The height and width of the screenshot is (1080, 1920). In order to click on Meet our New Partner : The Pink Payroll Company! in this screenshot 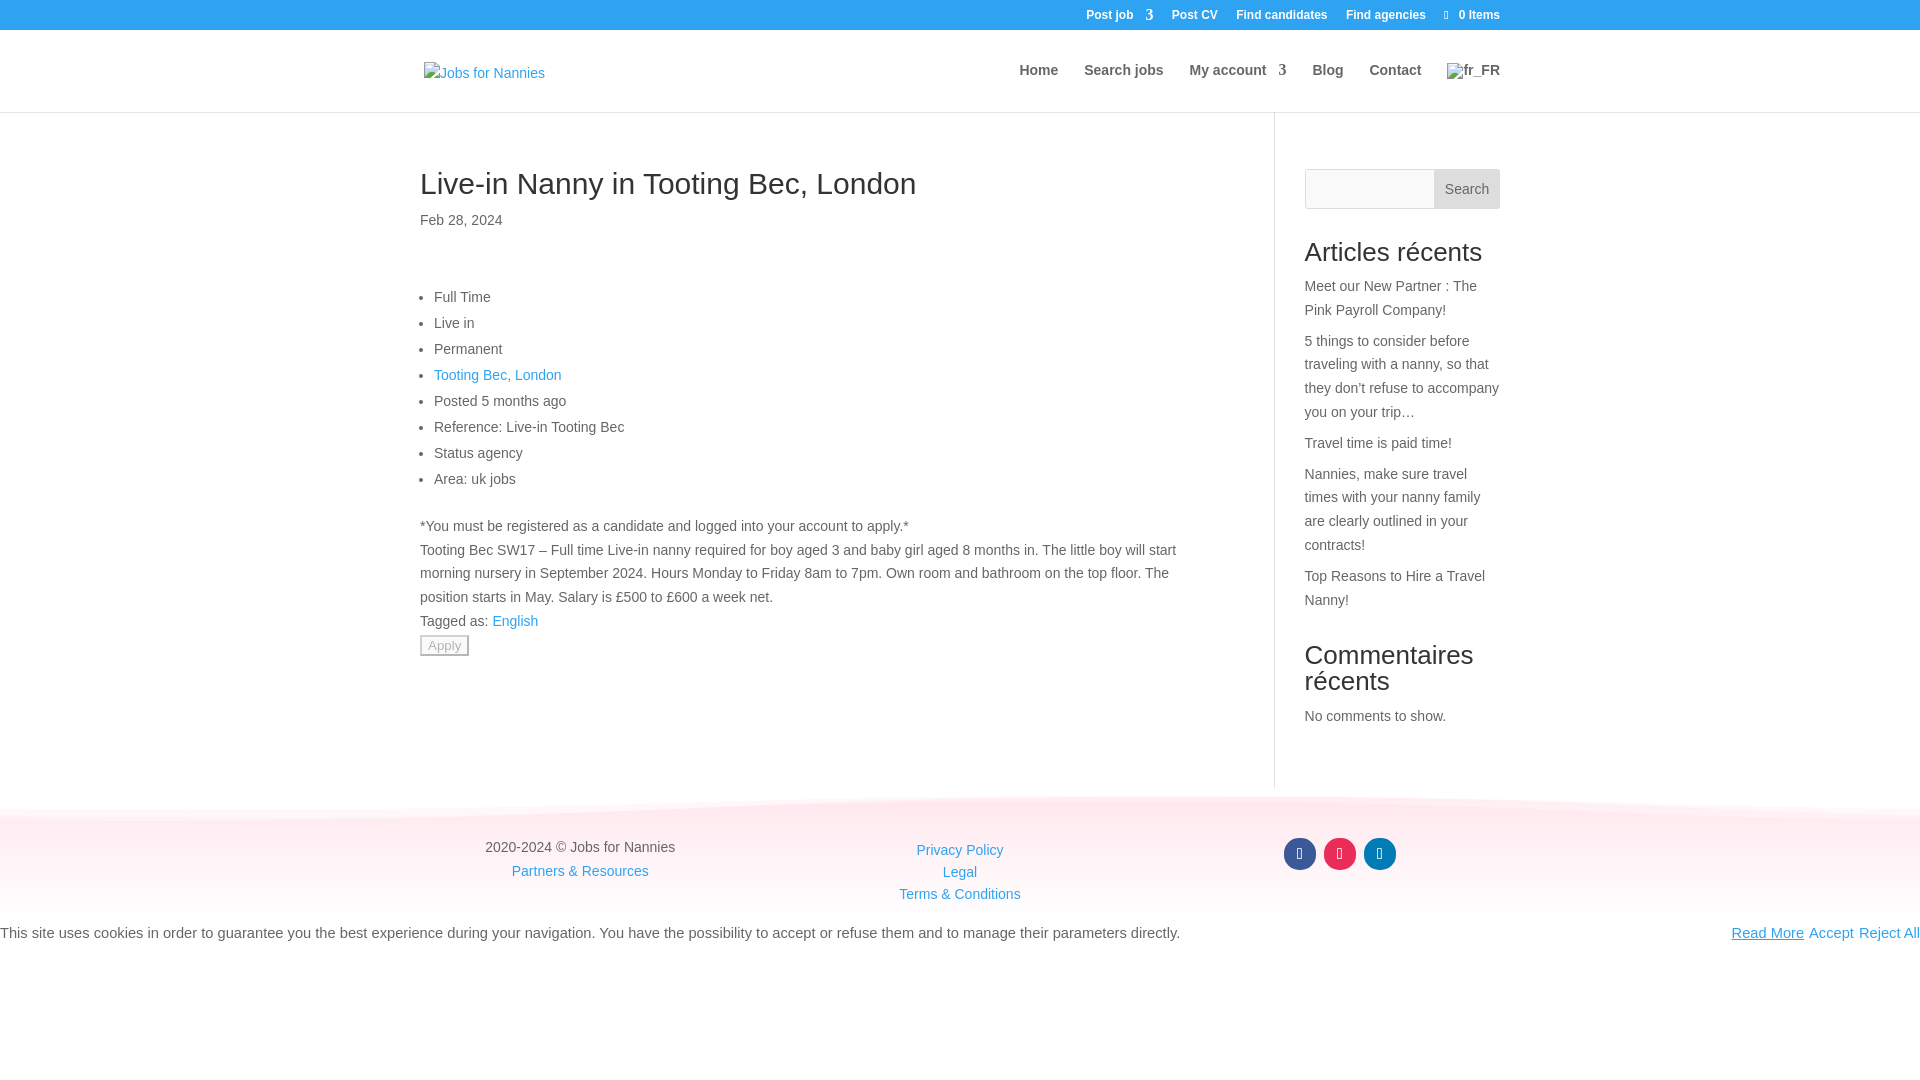, I will do `click(1390, 297)`.